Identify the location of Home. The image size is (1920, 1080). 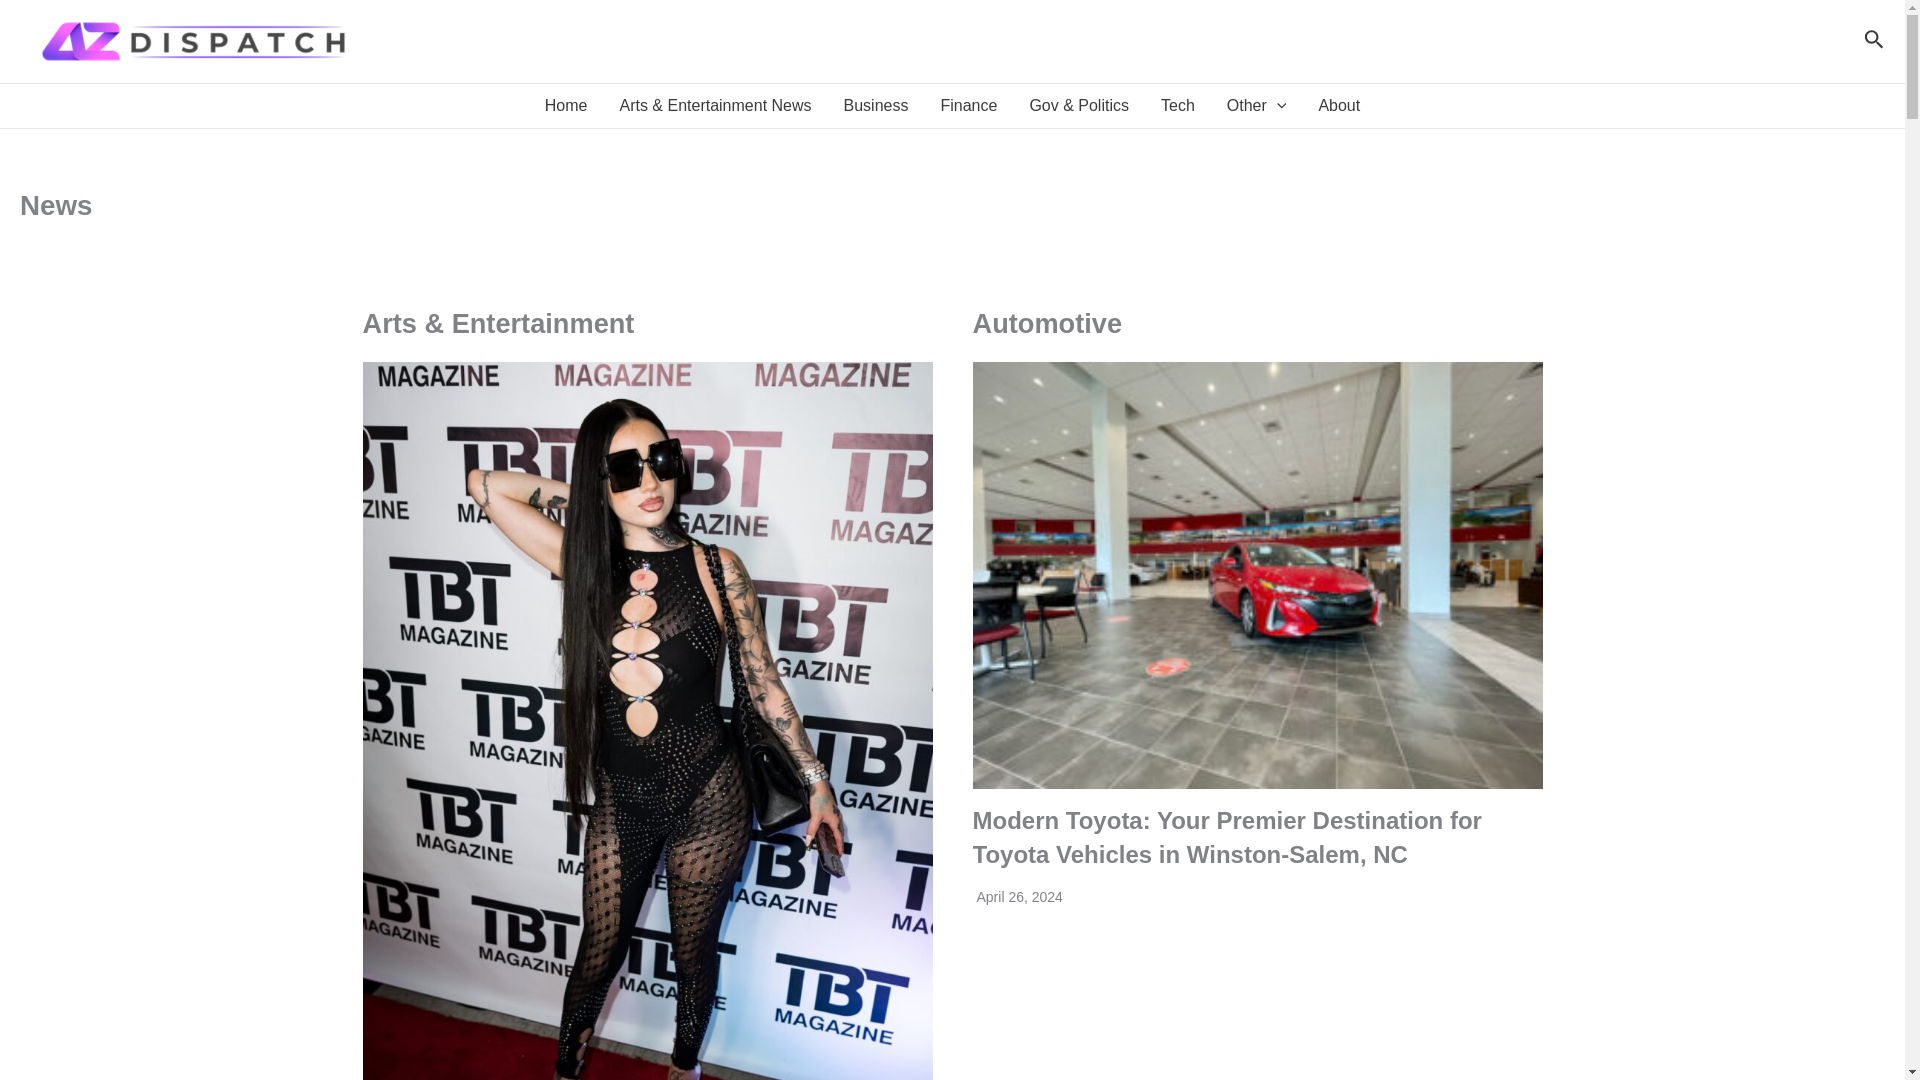
(566, 106).